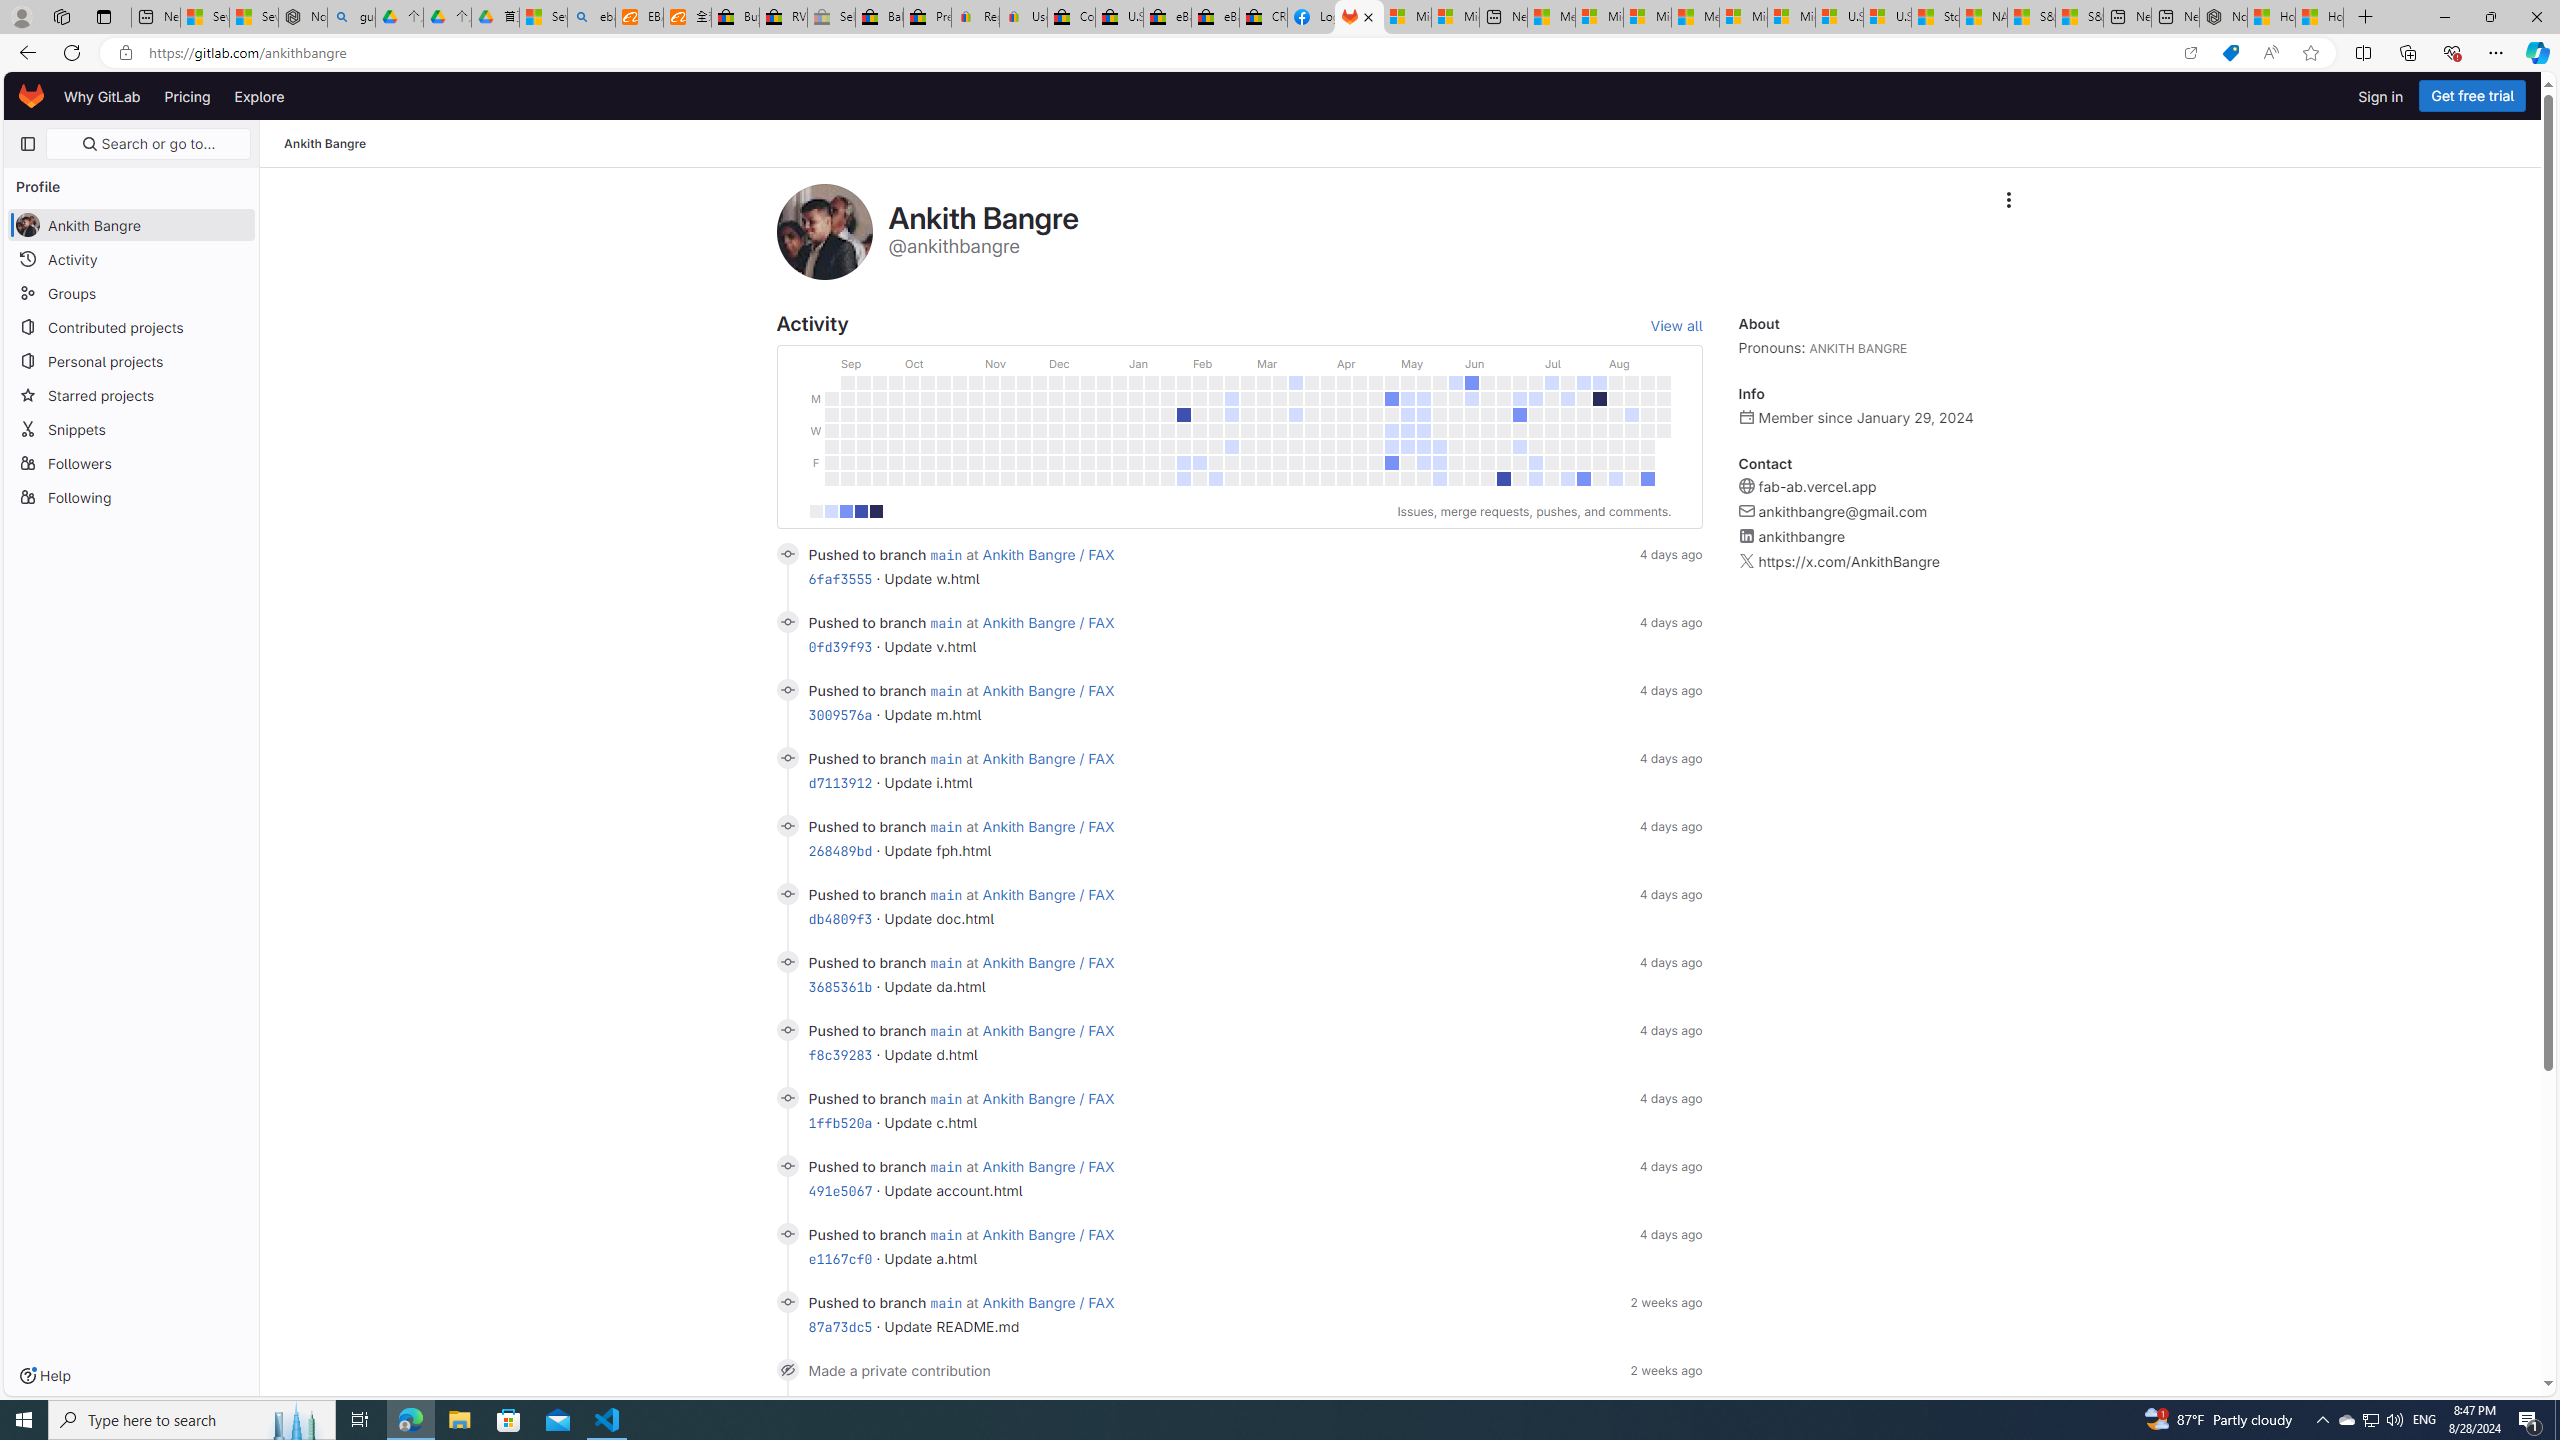  Describe the element at coordinates (824, 232) in the screenshot. I see `User profile picture` at that location.